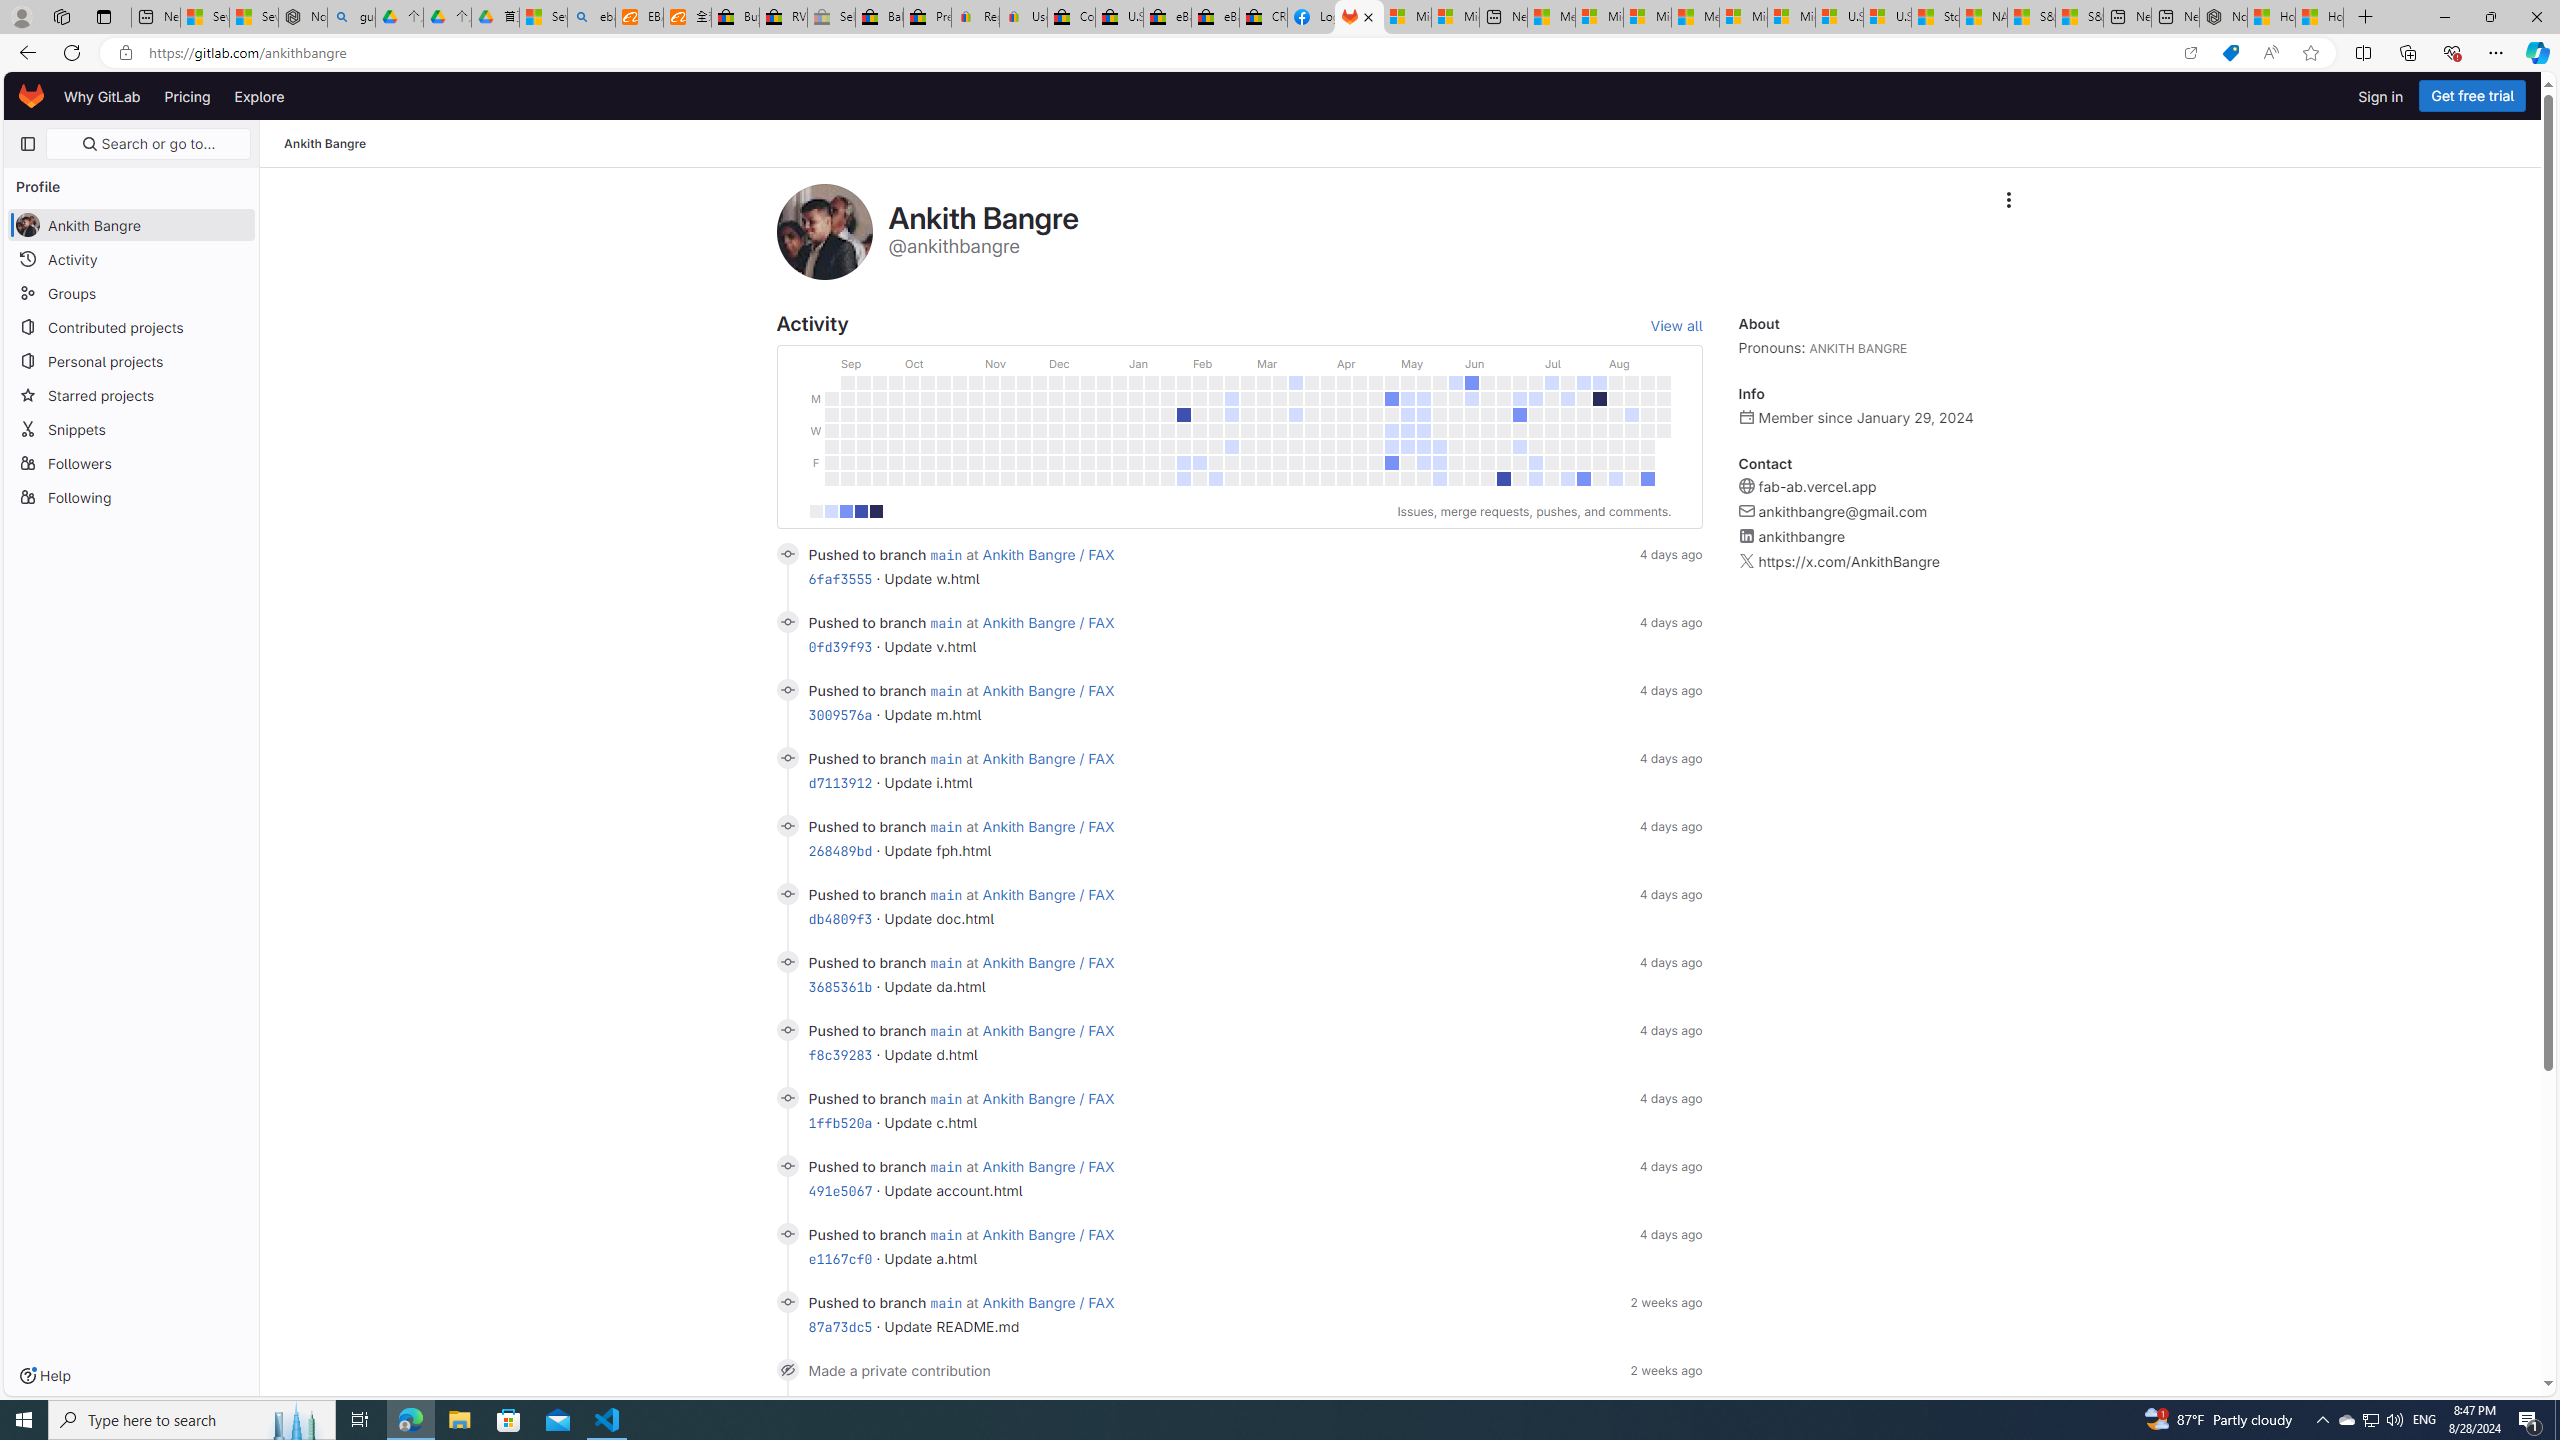  Describe the element at coordinates (824, 232) in the screenshot. I see `User profile picture` at that location.